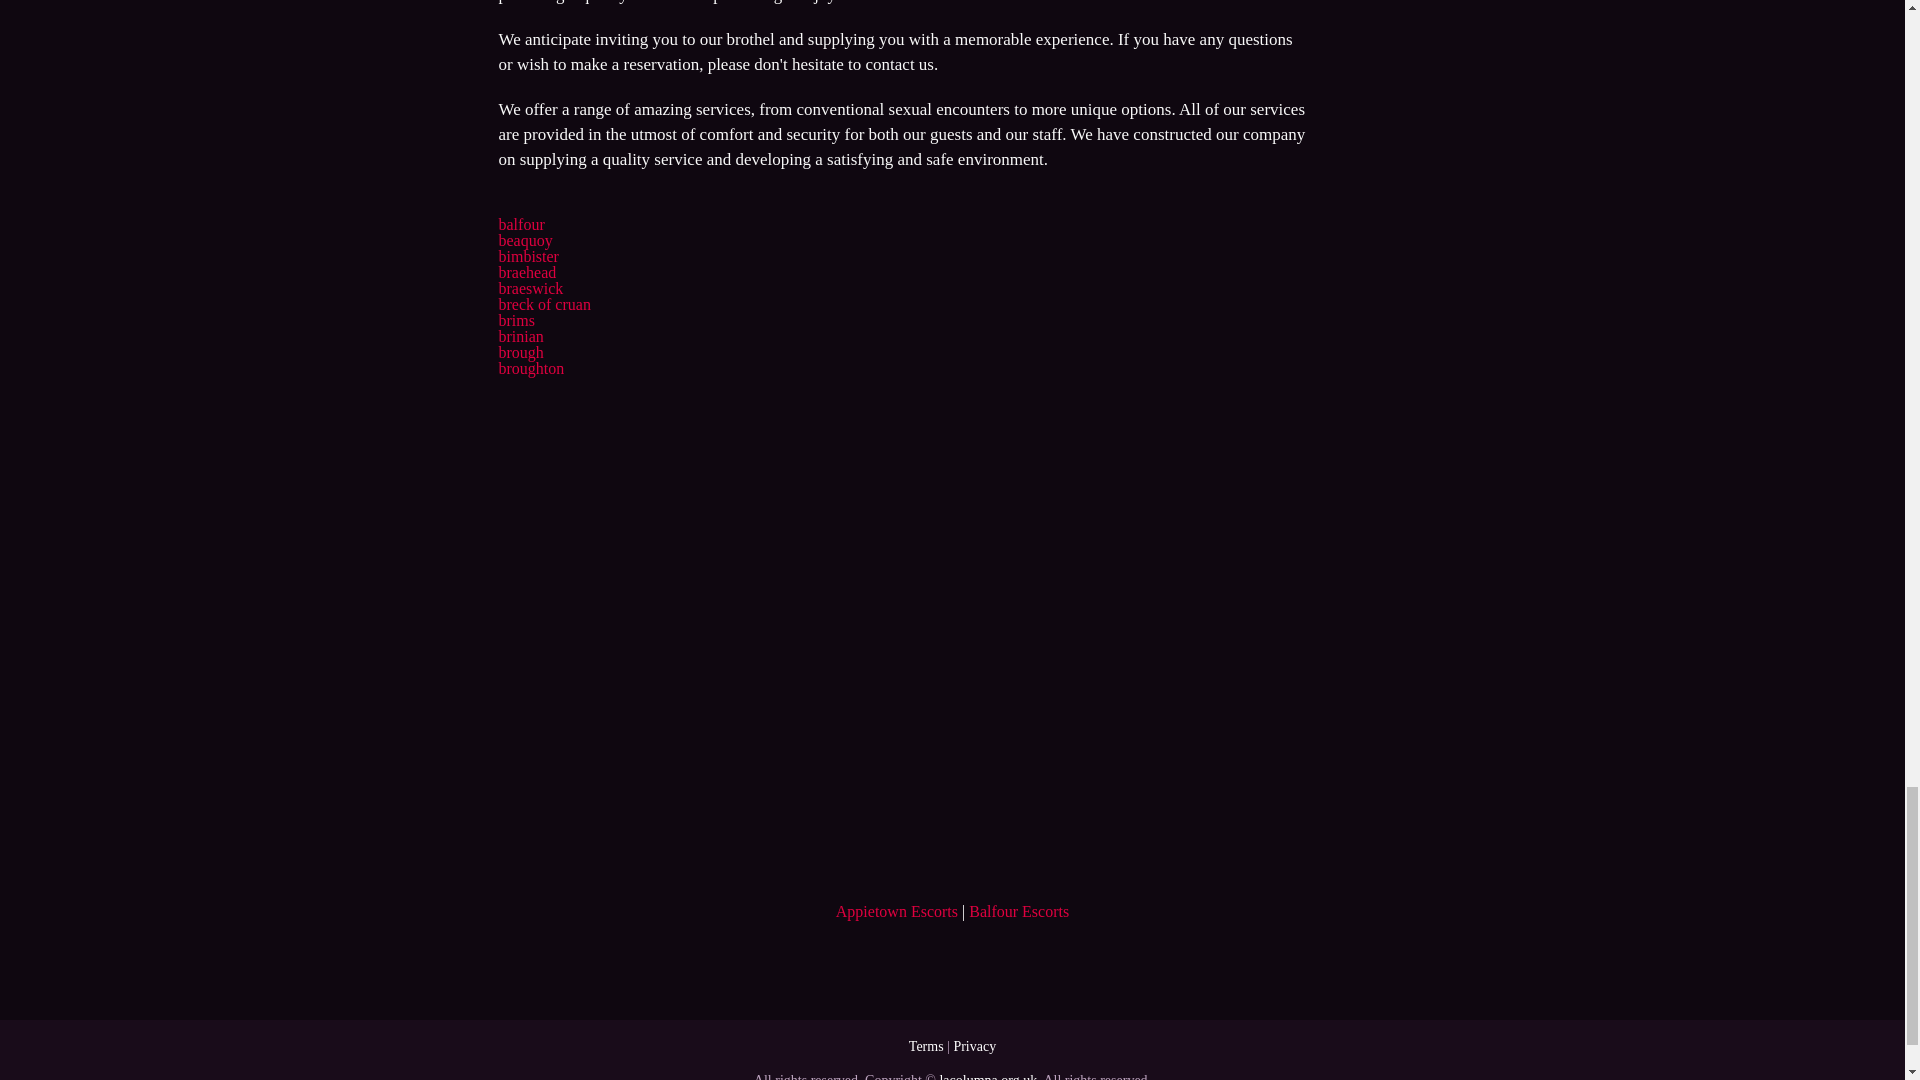 The height and width of the screenshot is (1080, 1920). What do you see at coordinates (543, 304) in the screenshot?
I see `breck of cruan` at bounding box center [543, 304].